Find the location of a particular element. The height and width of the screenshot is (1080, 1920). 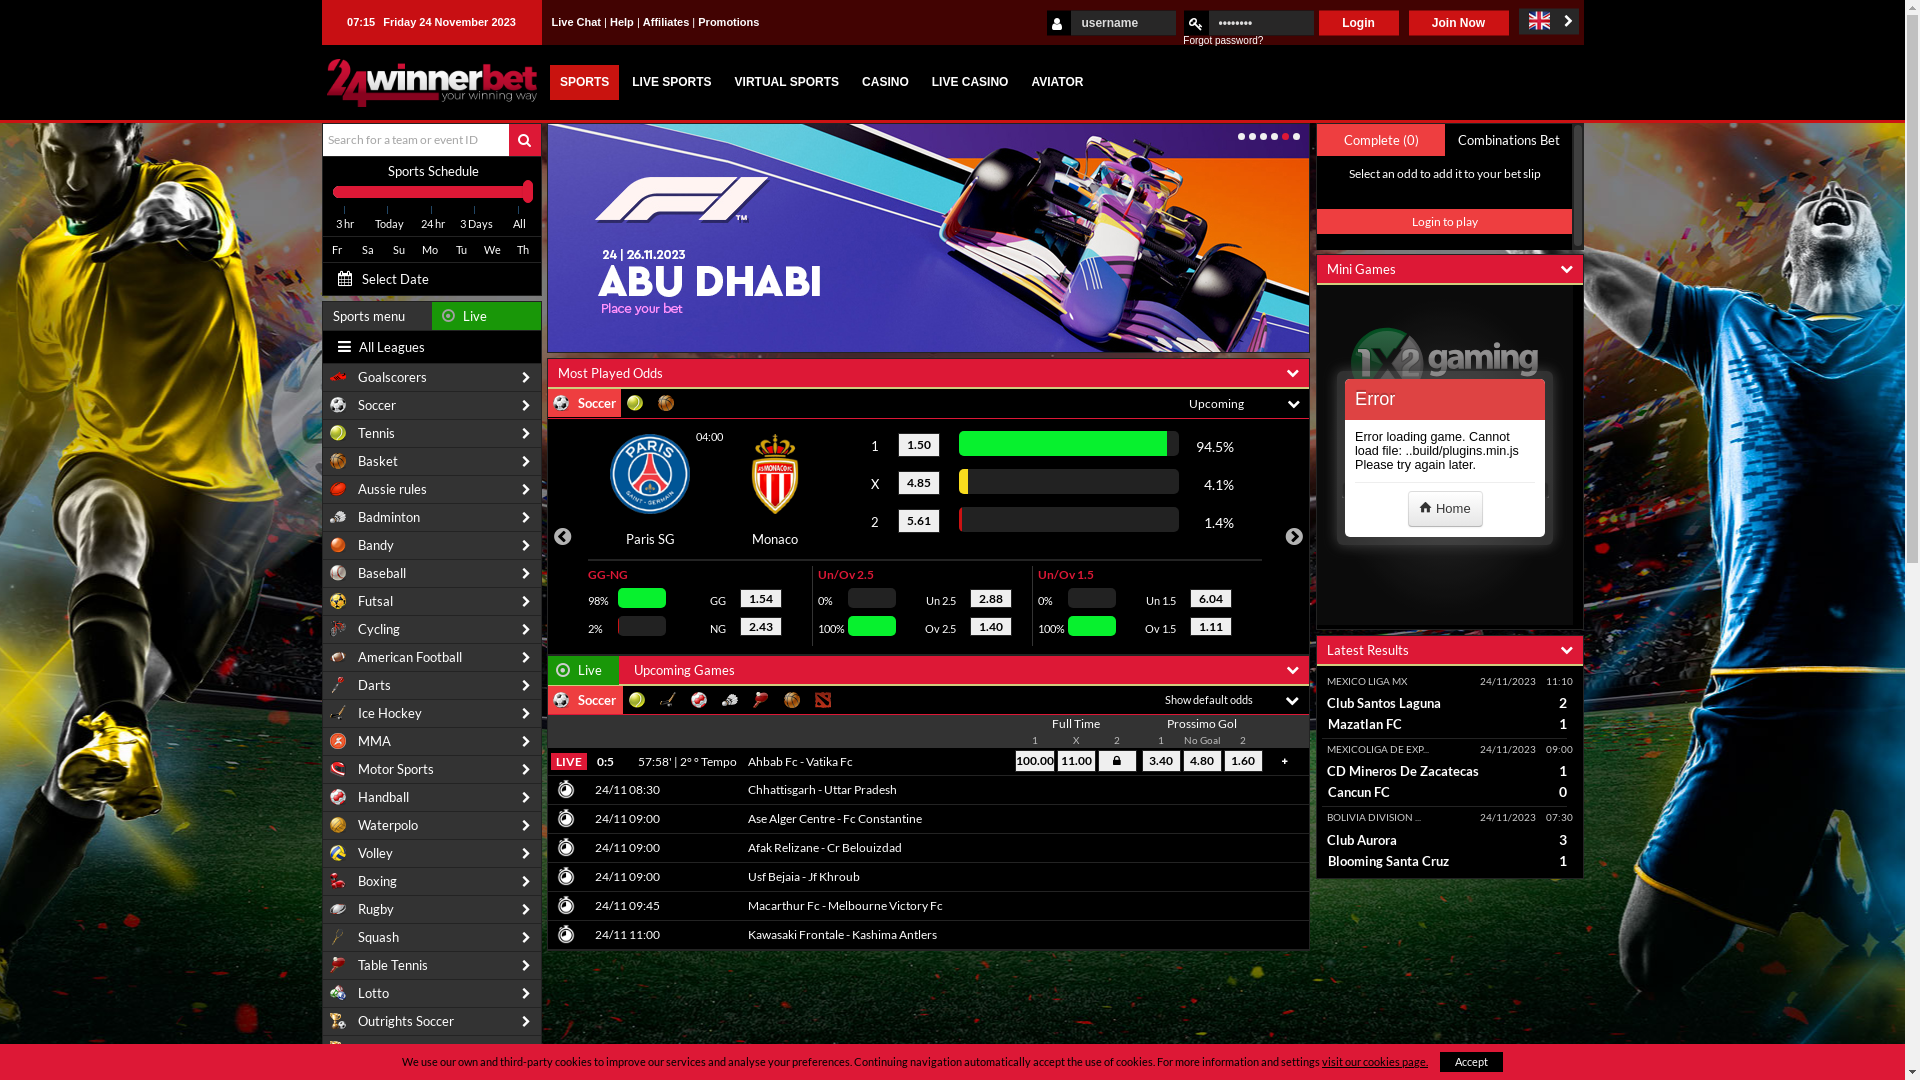

Promotions is located at coordinates (728, 22).